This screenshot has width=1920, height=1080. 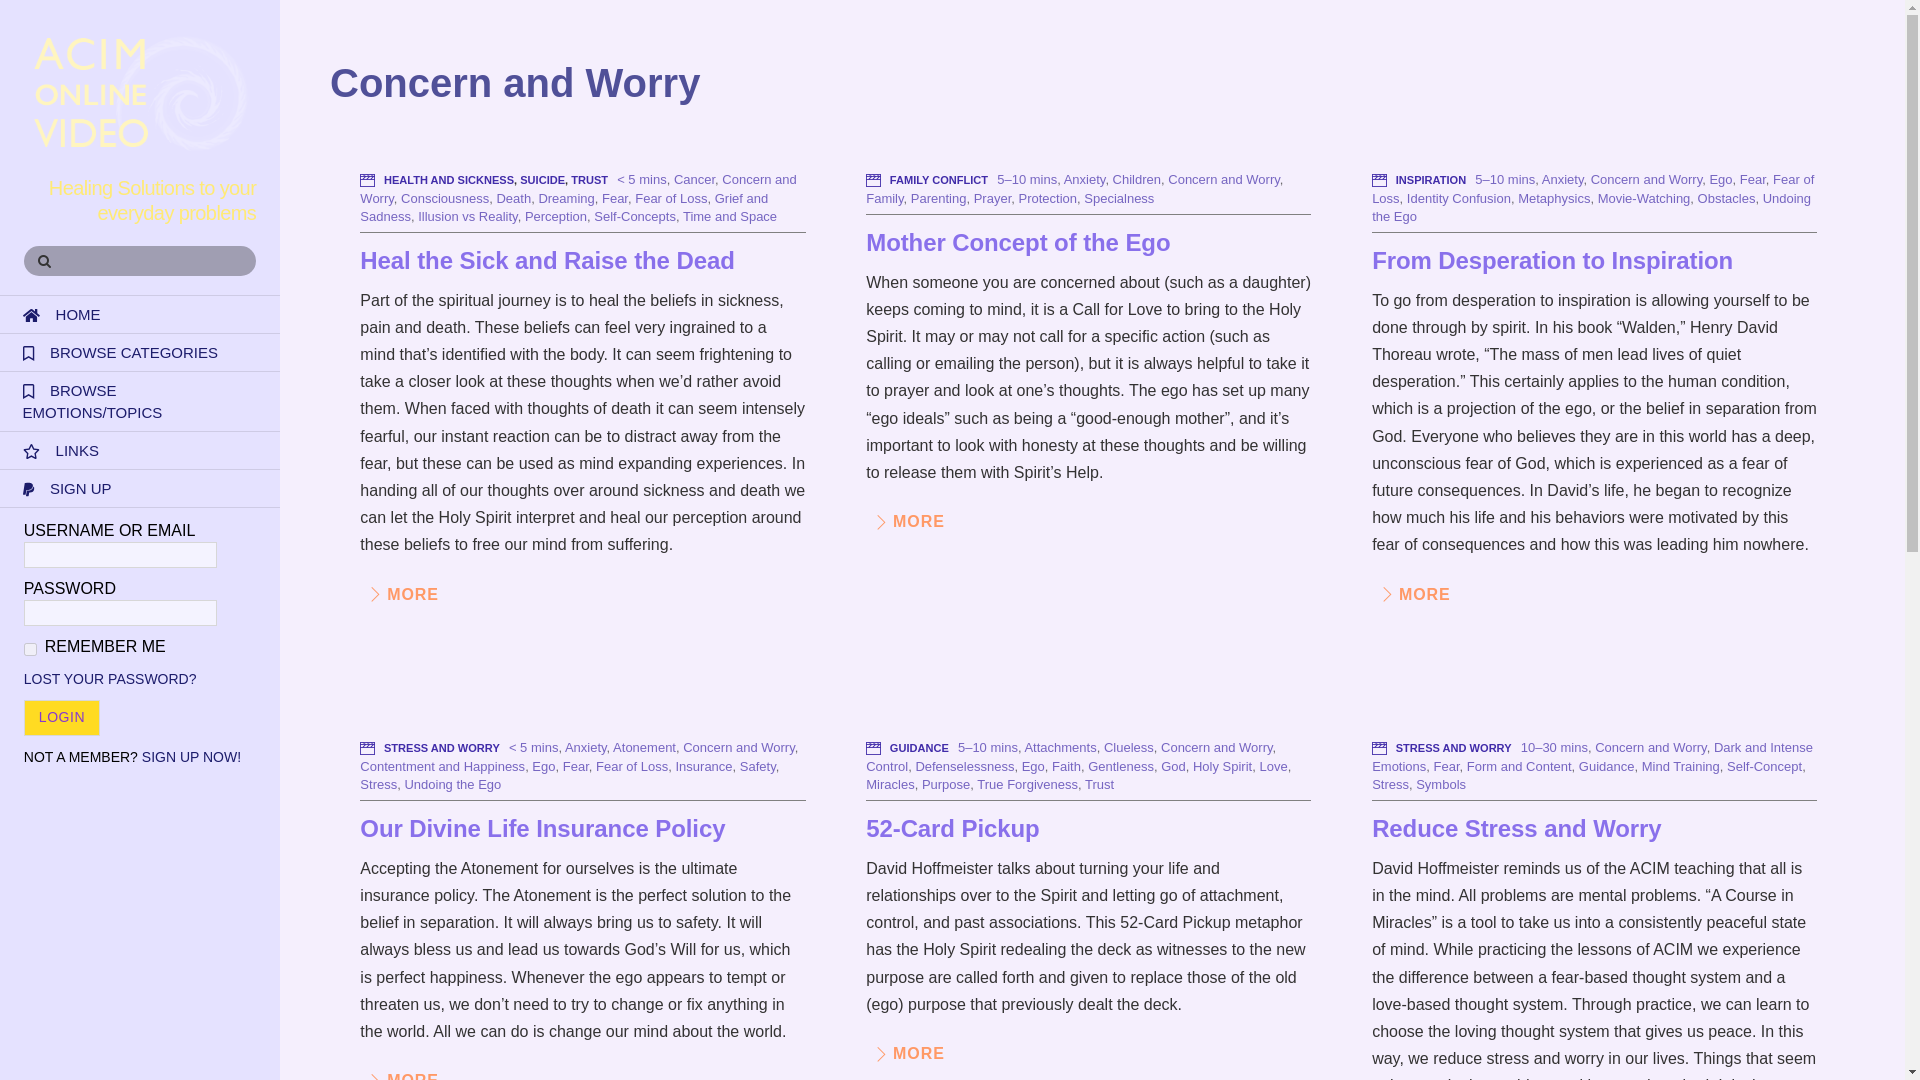 I want to click on TRUST, so click(x=589, y=179).